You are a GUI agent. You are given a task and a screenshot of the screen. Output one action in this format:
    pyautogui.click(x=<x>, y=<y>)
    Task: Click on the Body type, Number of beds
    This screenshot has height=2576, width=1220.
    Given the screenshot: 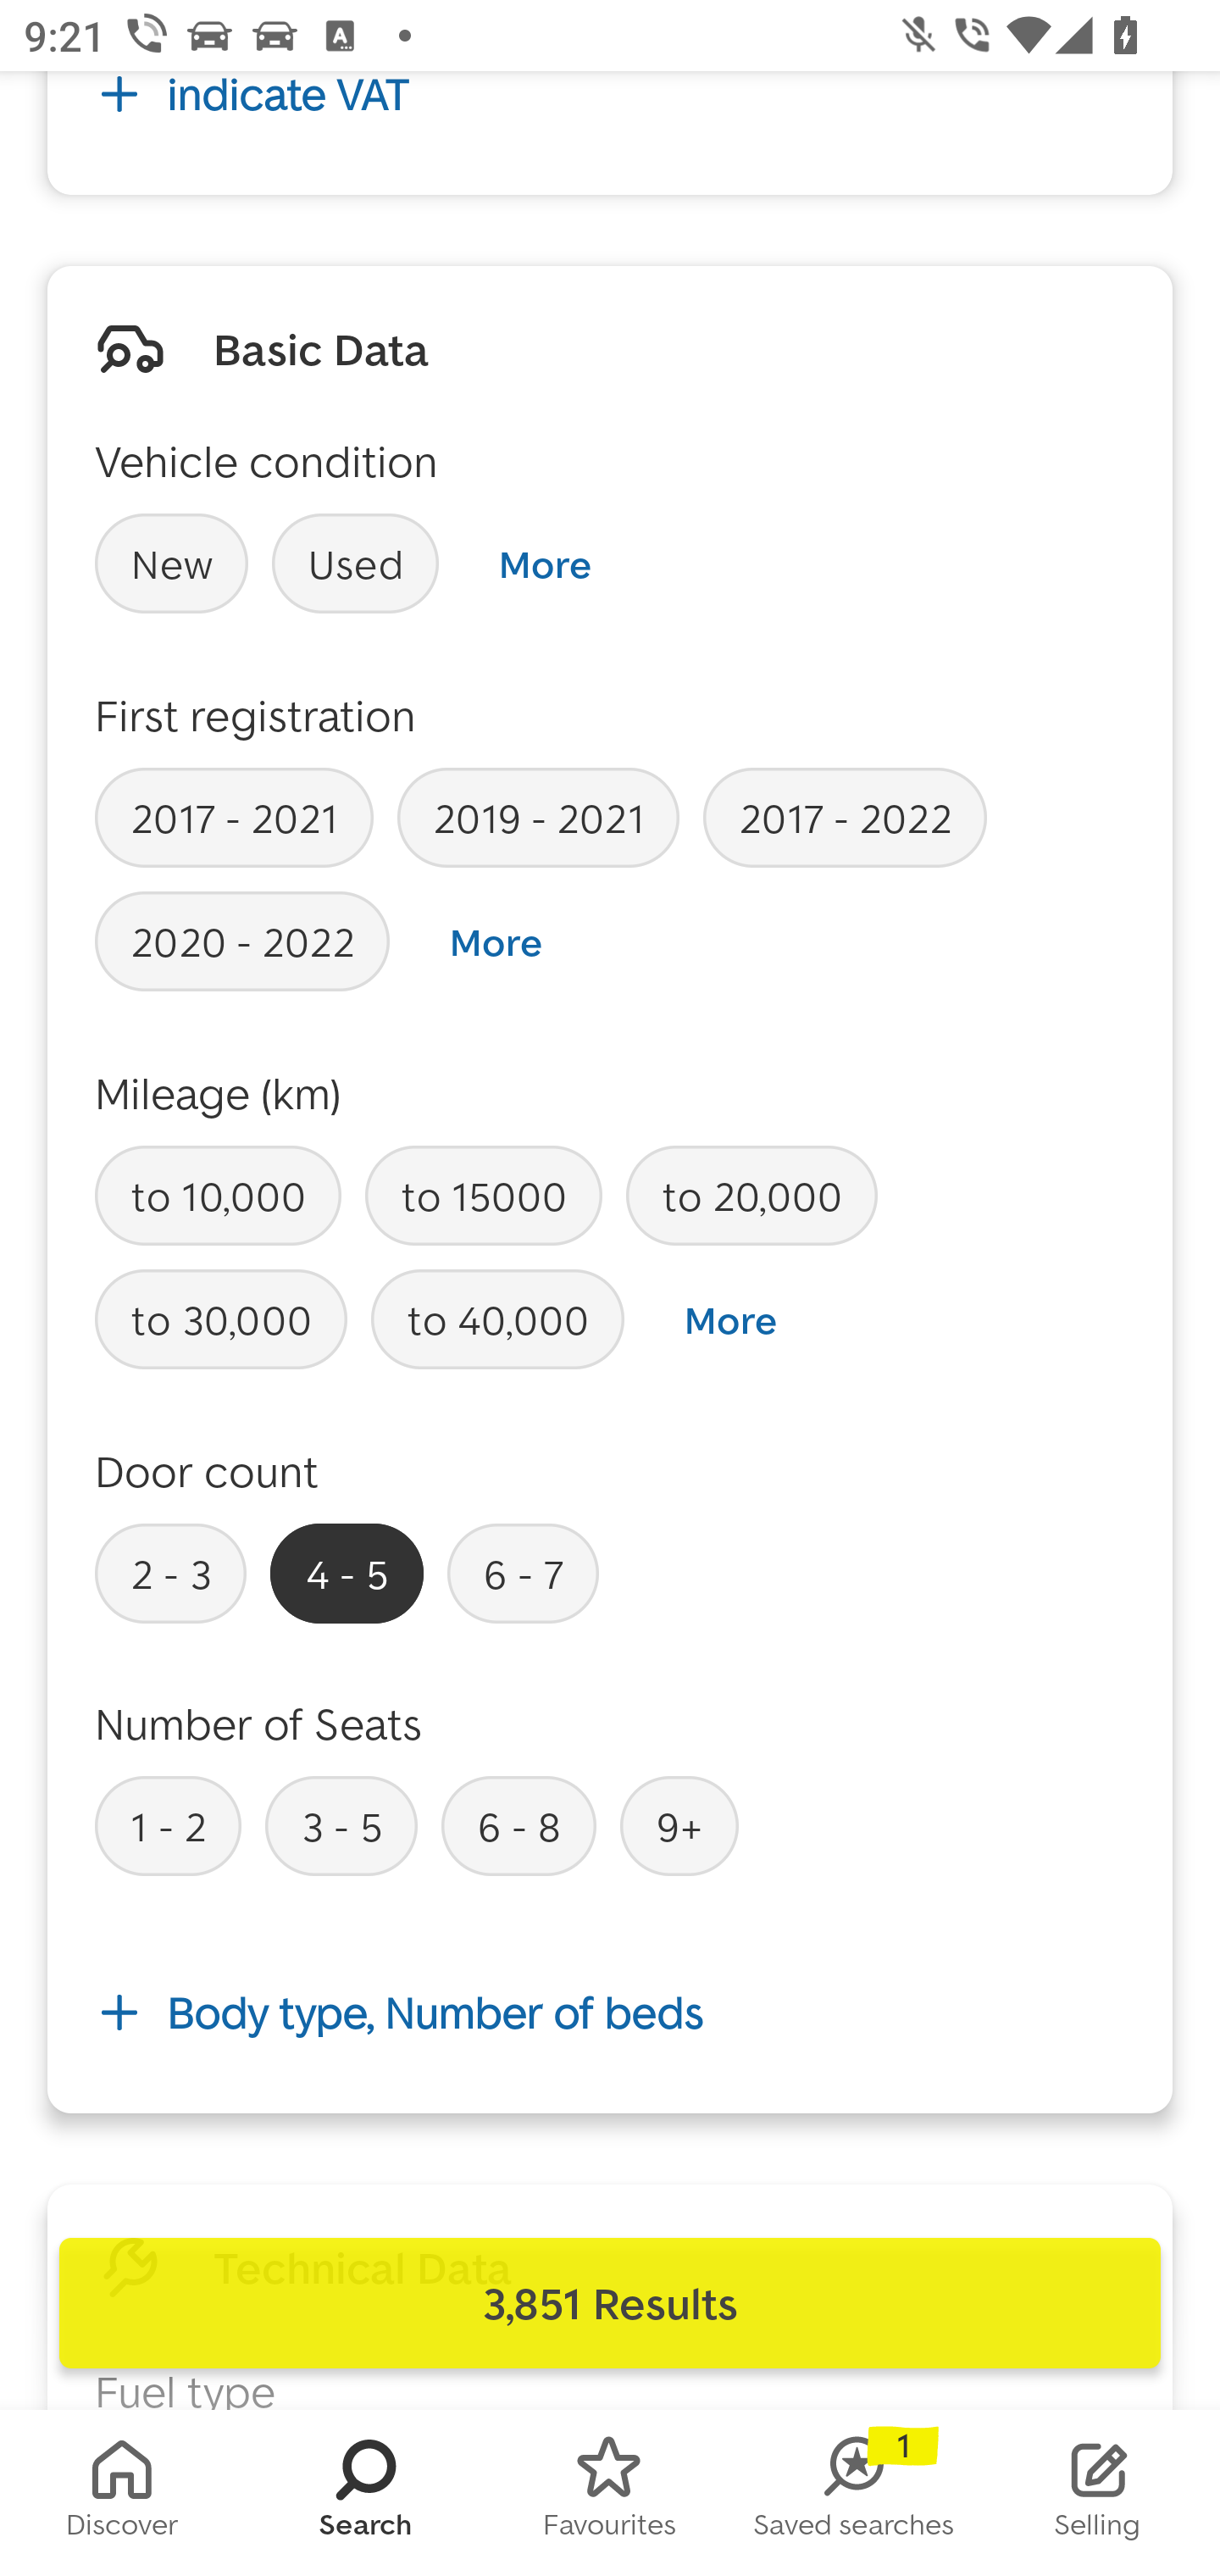 What is the action you would take?
    pyautogui.click(x=610, y=2013)
    